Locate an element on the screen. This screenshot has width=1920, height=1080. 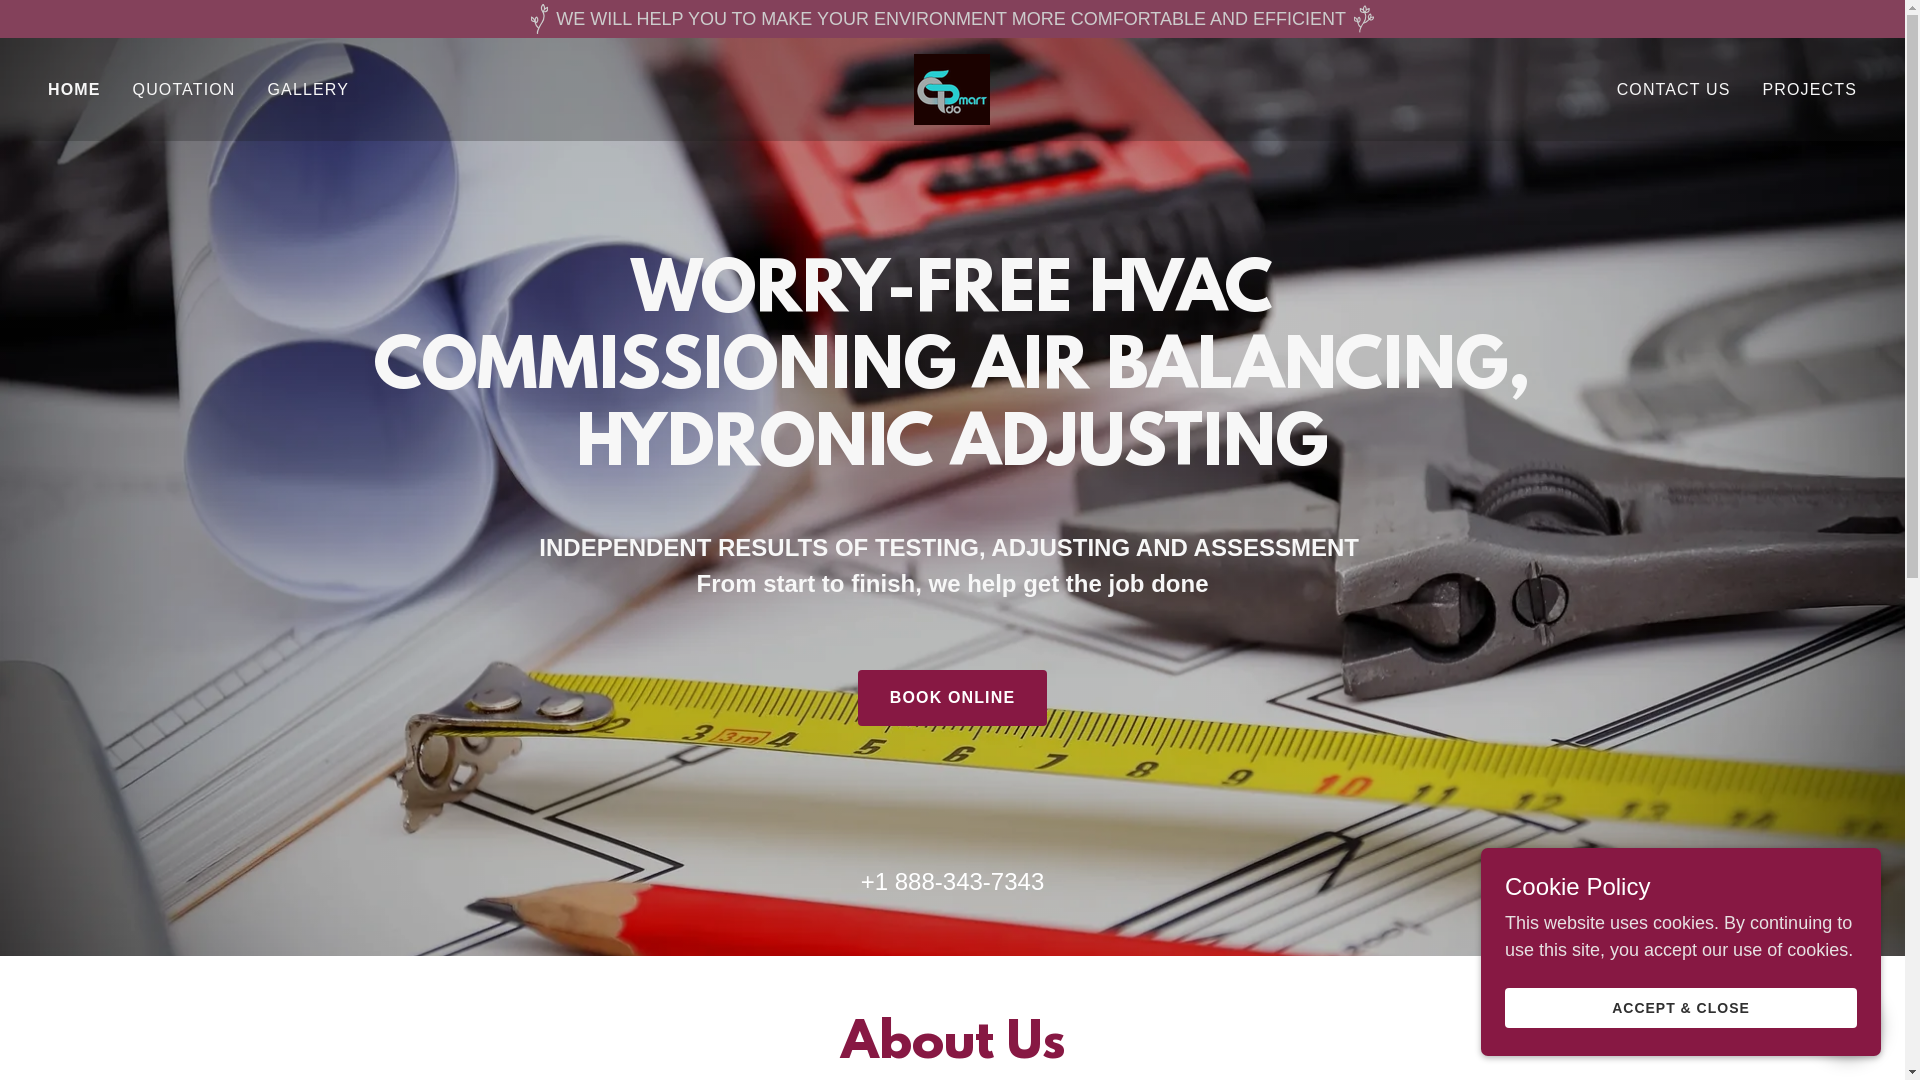
QUOTATION is located at coordinates (184, 90).